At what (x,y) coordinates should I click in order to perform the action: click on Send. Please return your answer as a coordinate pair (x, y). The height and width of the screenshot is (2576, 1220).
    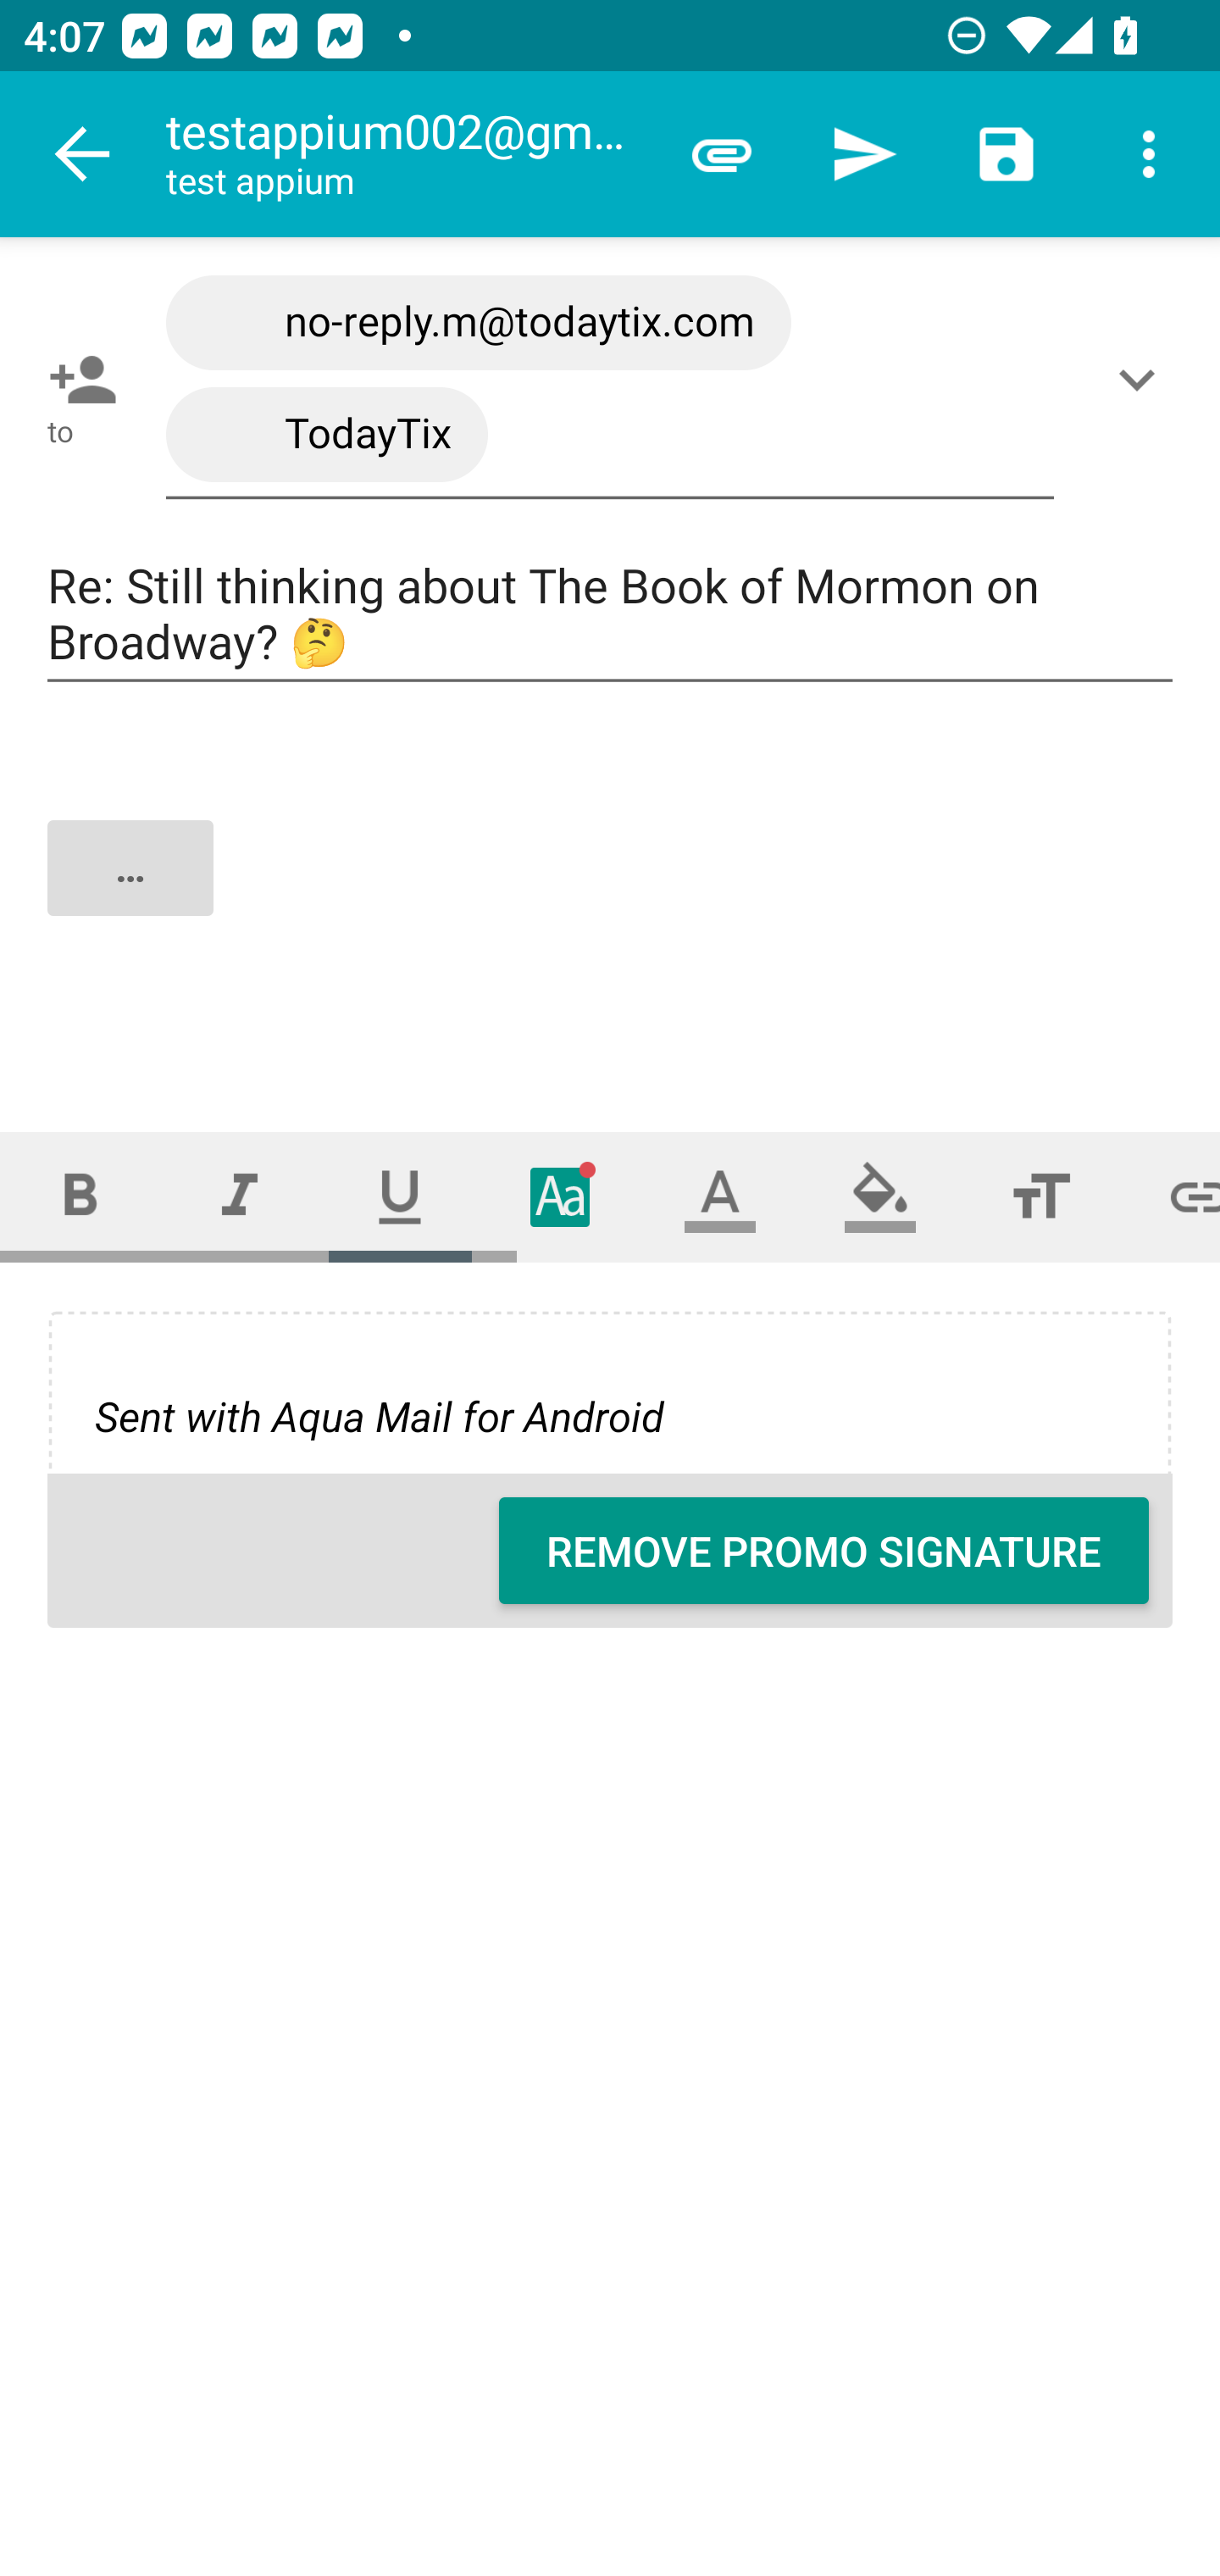
    Looking at the image, I should click on (864, 154).